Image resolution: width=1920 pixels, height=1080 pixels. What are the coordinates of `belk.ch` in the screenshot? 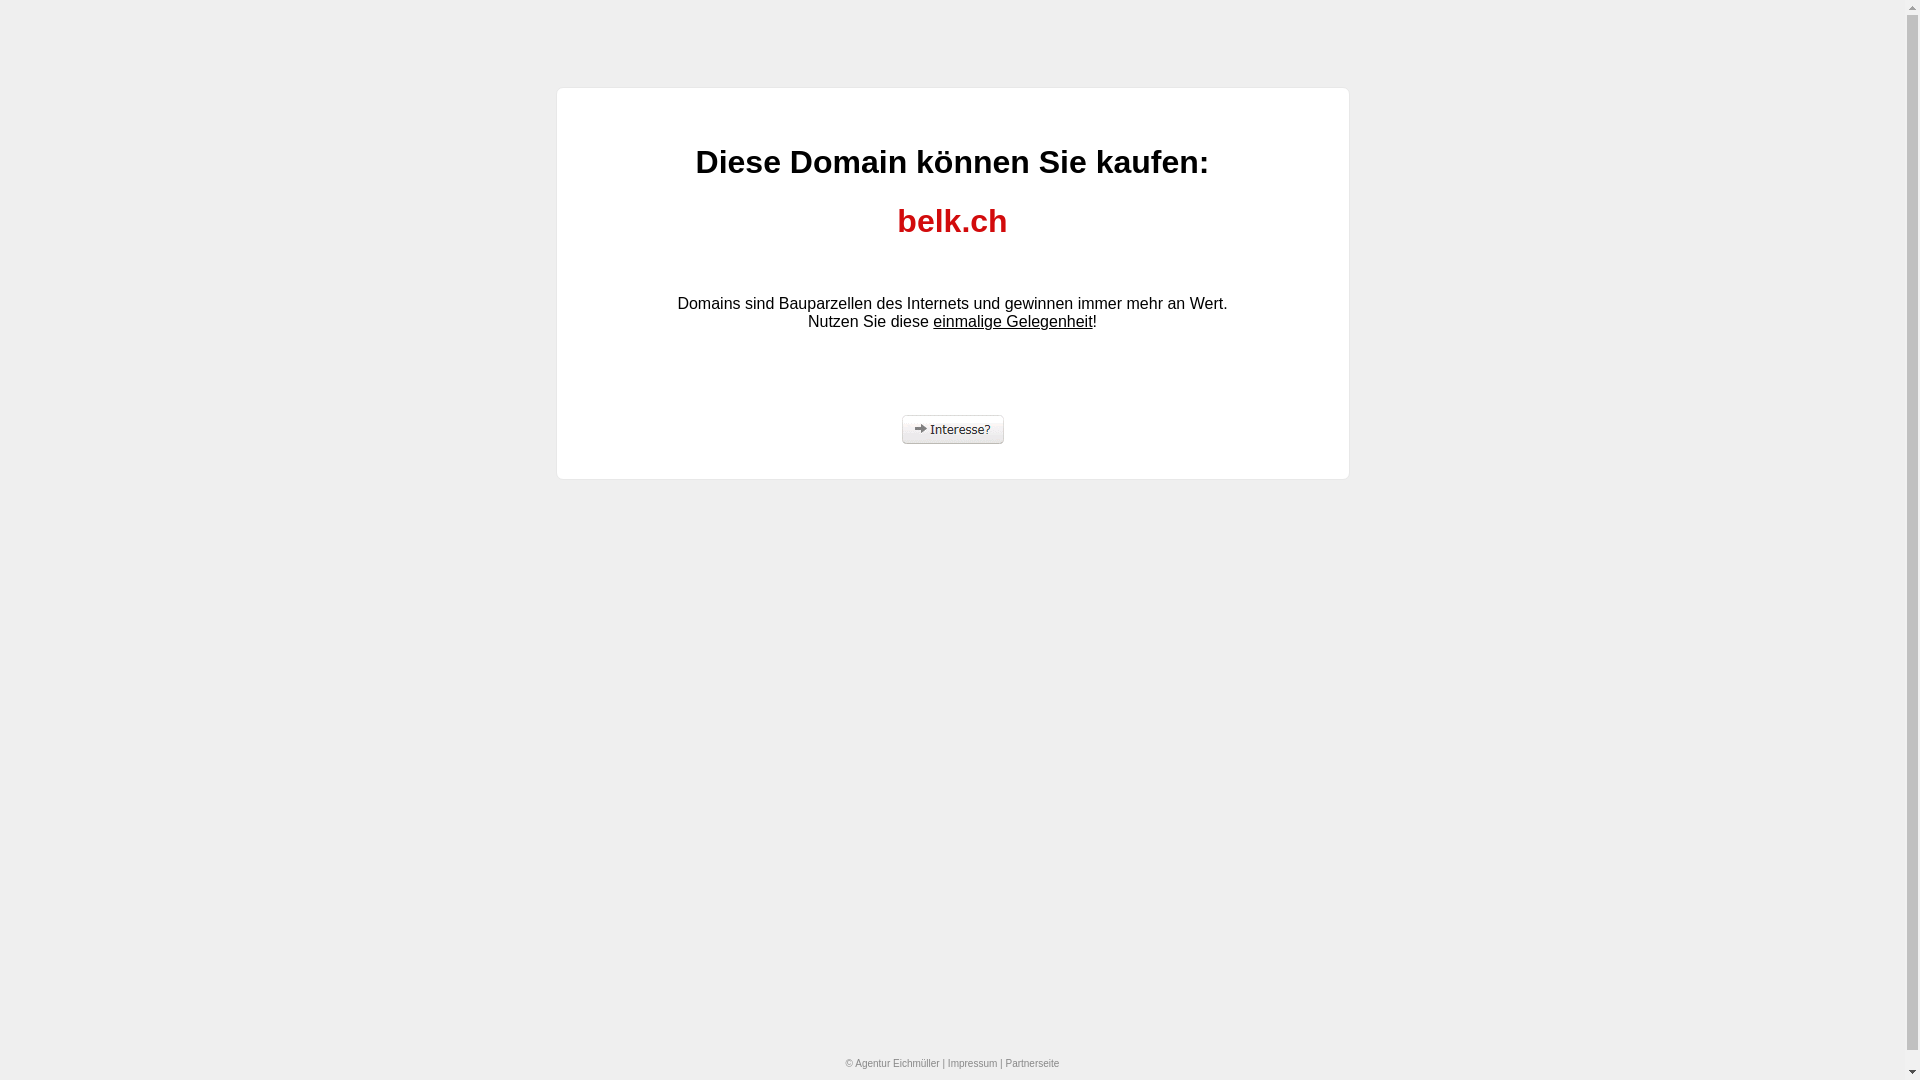 It's located at (952, 222).